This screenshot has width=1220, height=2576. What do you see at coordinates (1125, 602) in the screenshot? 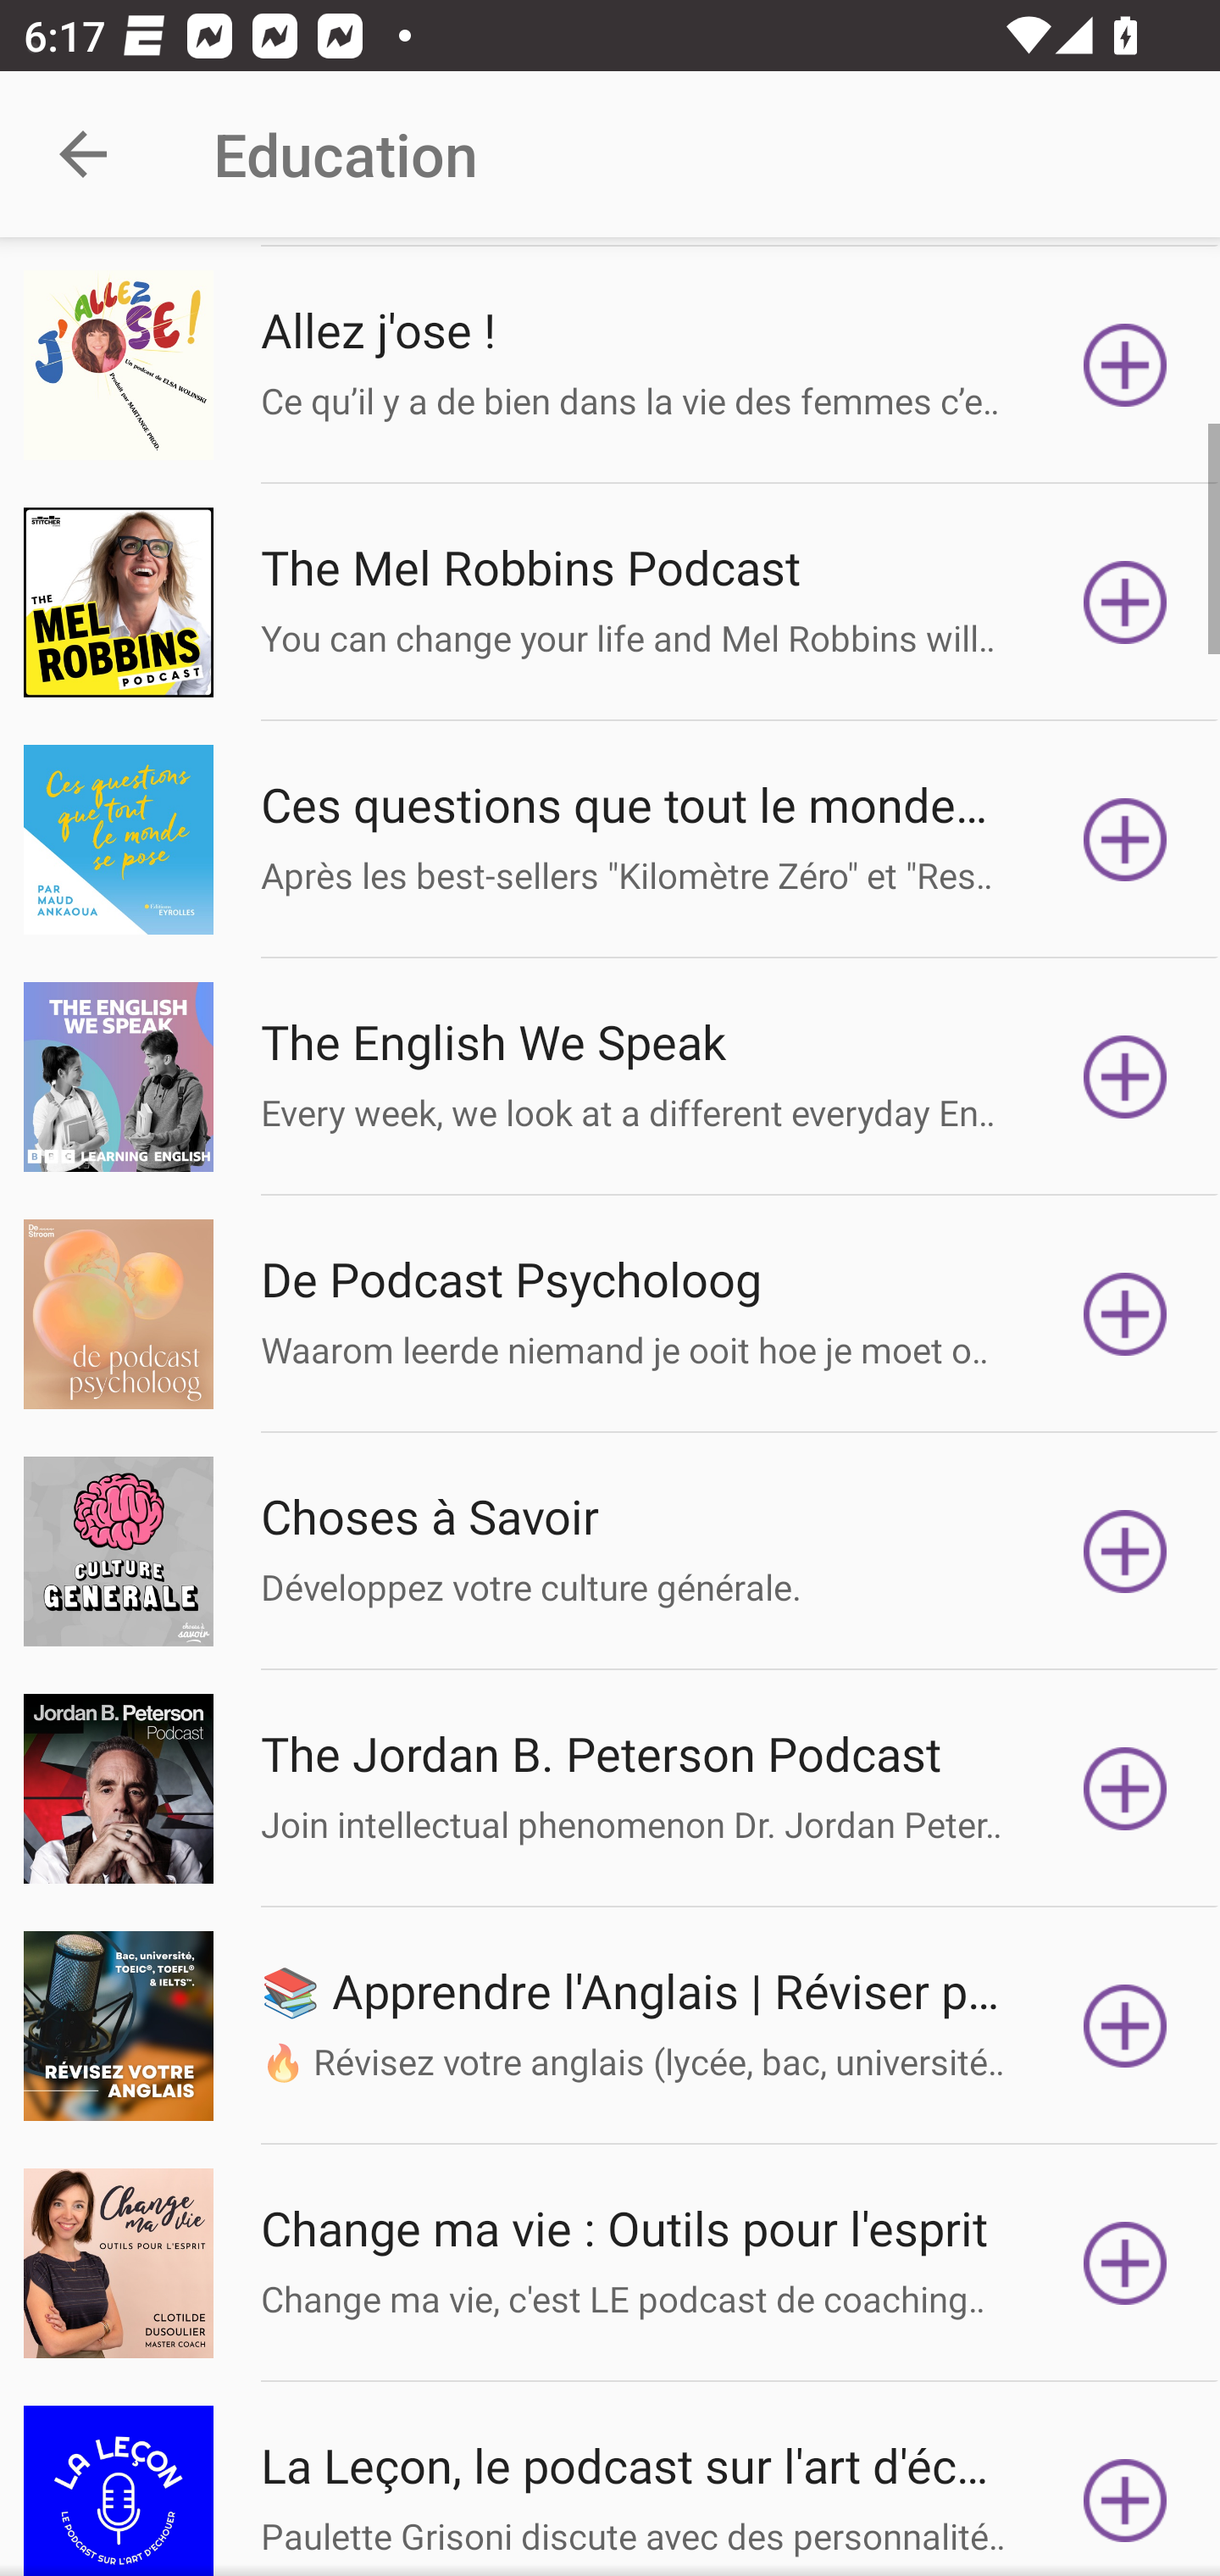
I see `Subscribe` at bounding box center [1125, 602].